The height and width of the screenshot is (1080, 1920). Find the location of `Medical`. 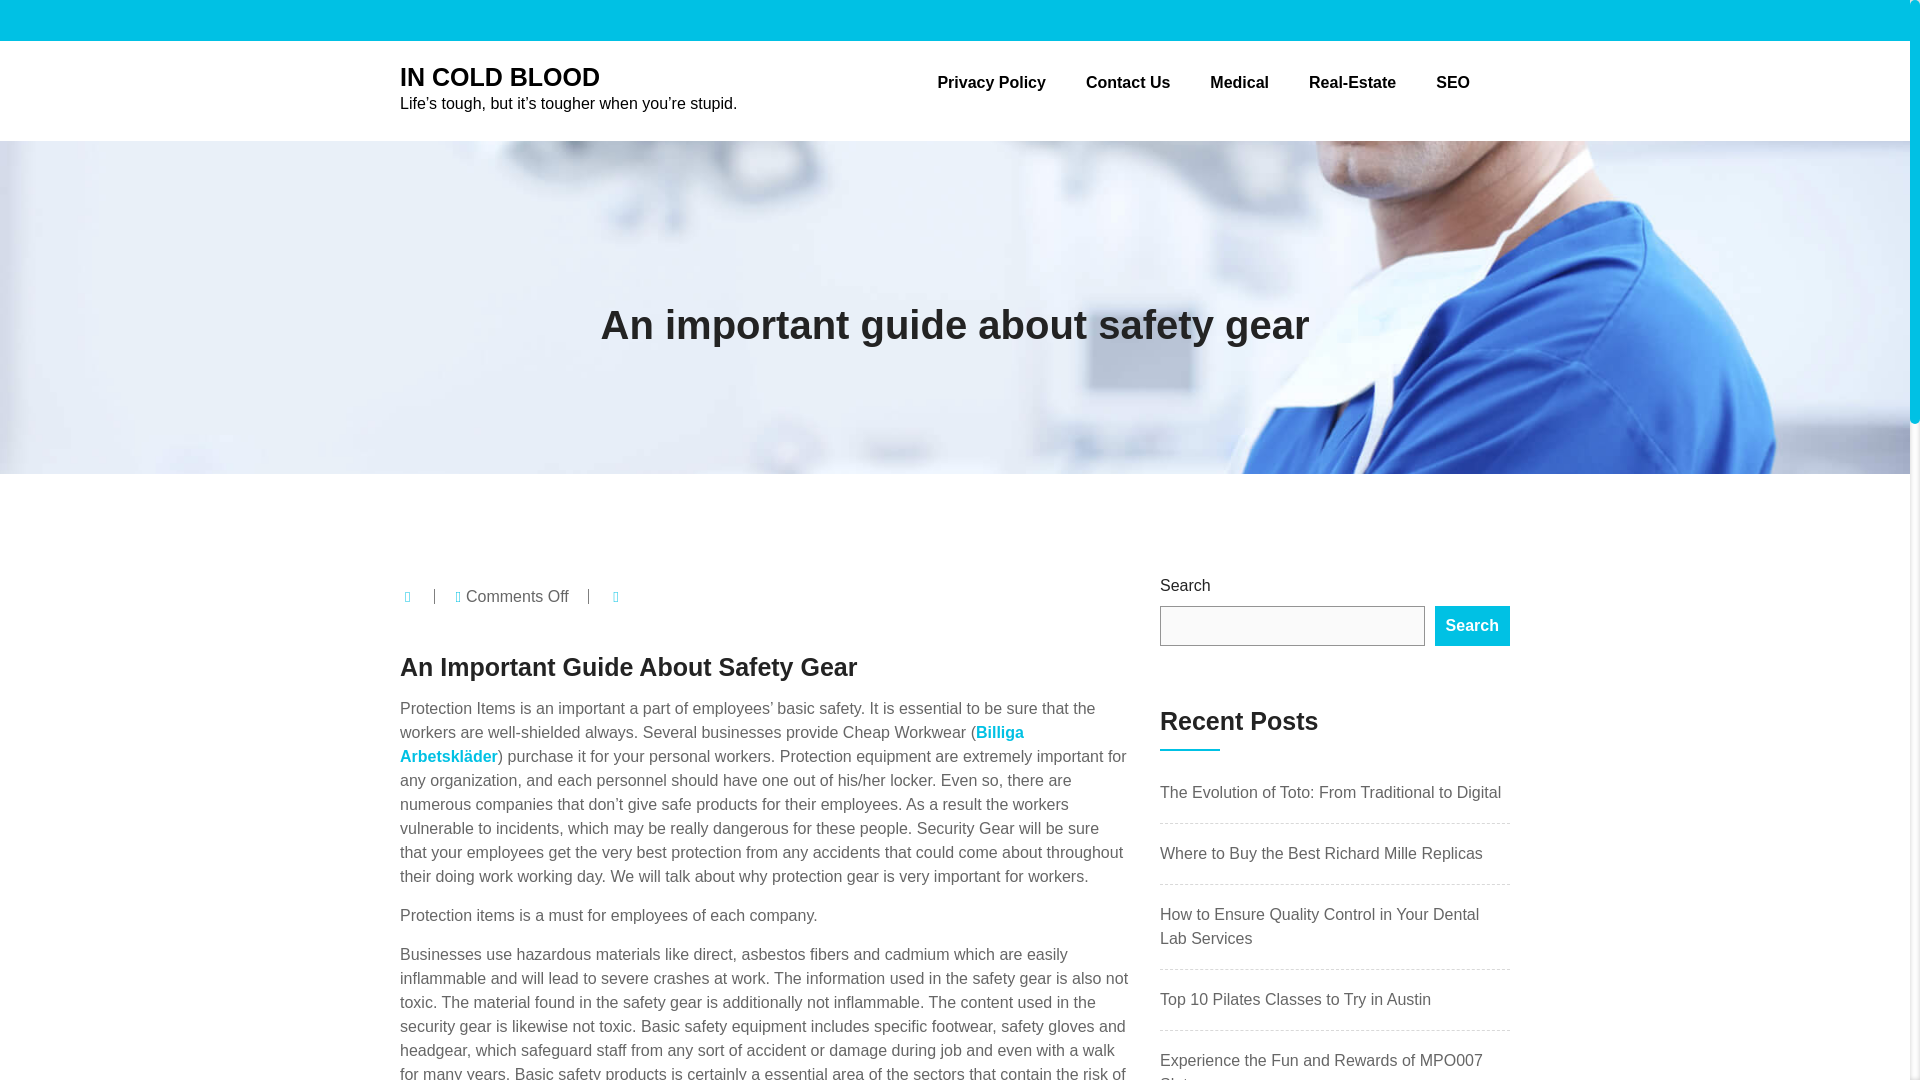

Medical is located at coordinates (1239, 82).